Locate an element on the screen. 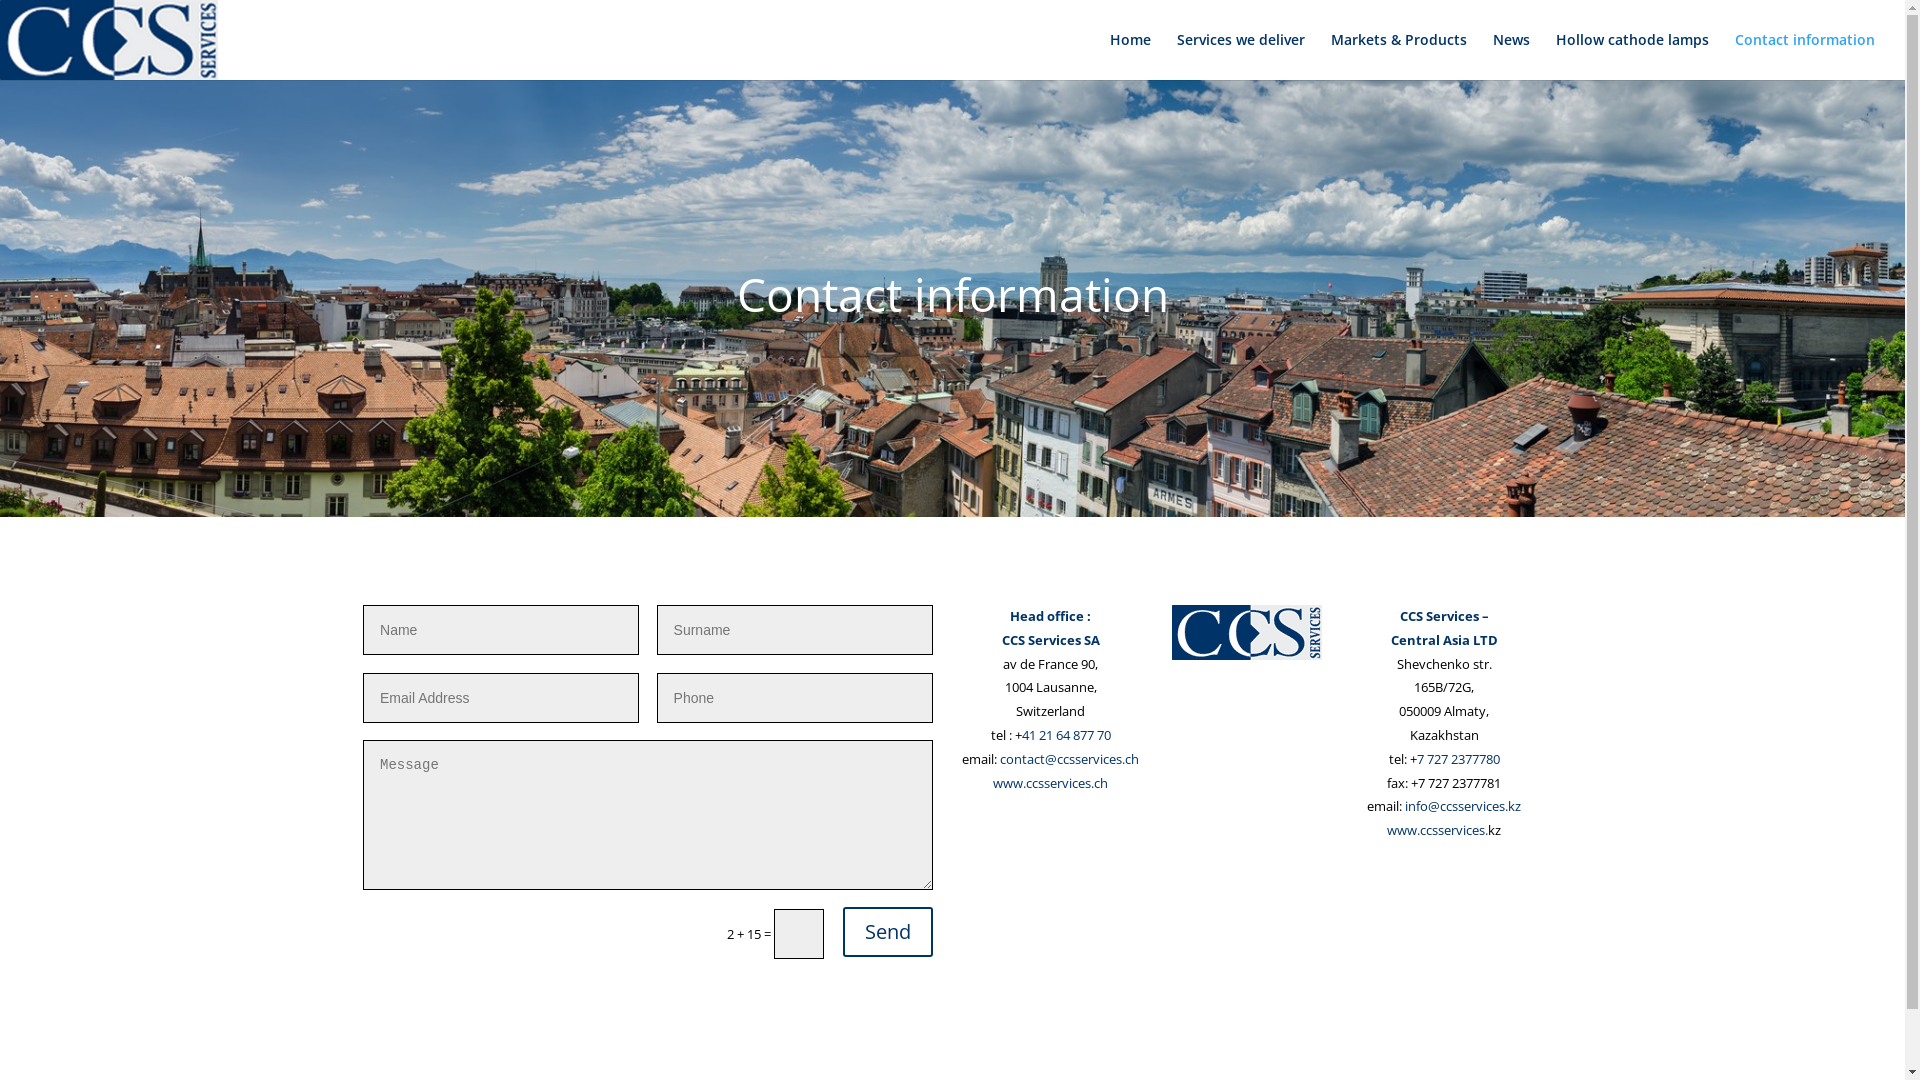 The width and height of the screenshot is (1920, 1080). contact@ccsservices.ch is located at coordinates (1070, 759).